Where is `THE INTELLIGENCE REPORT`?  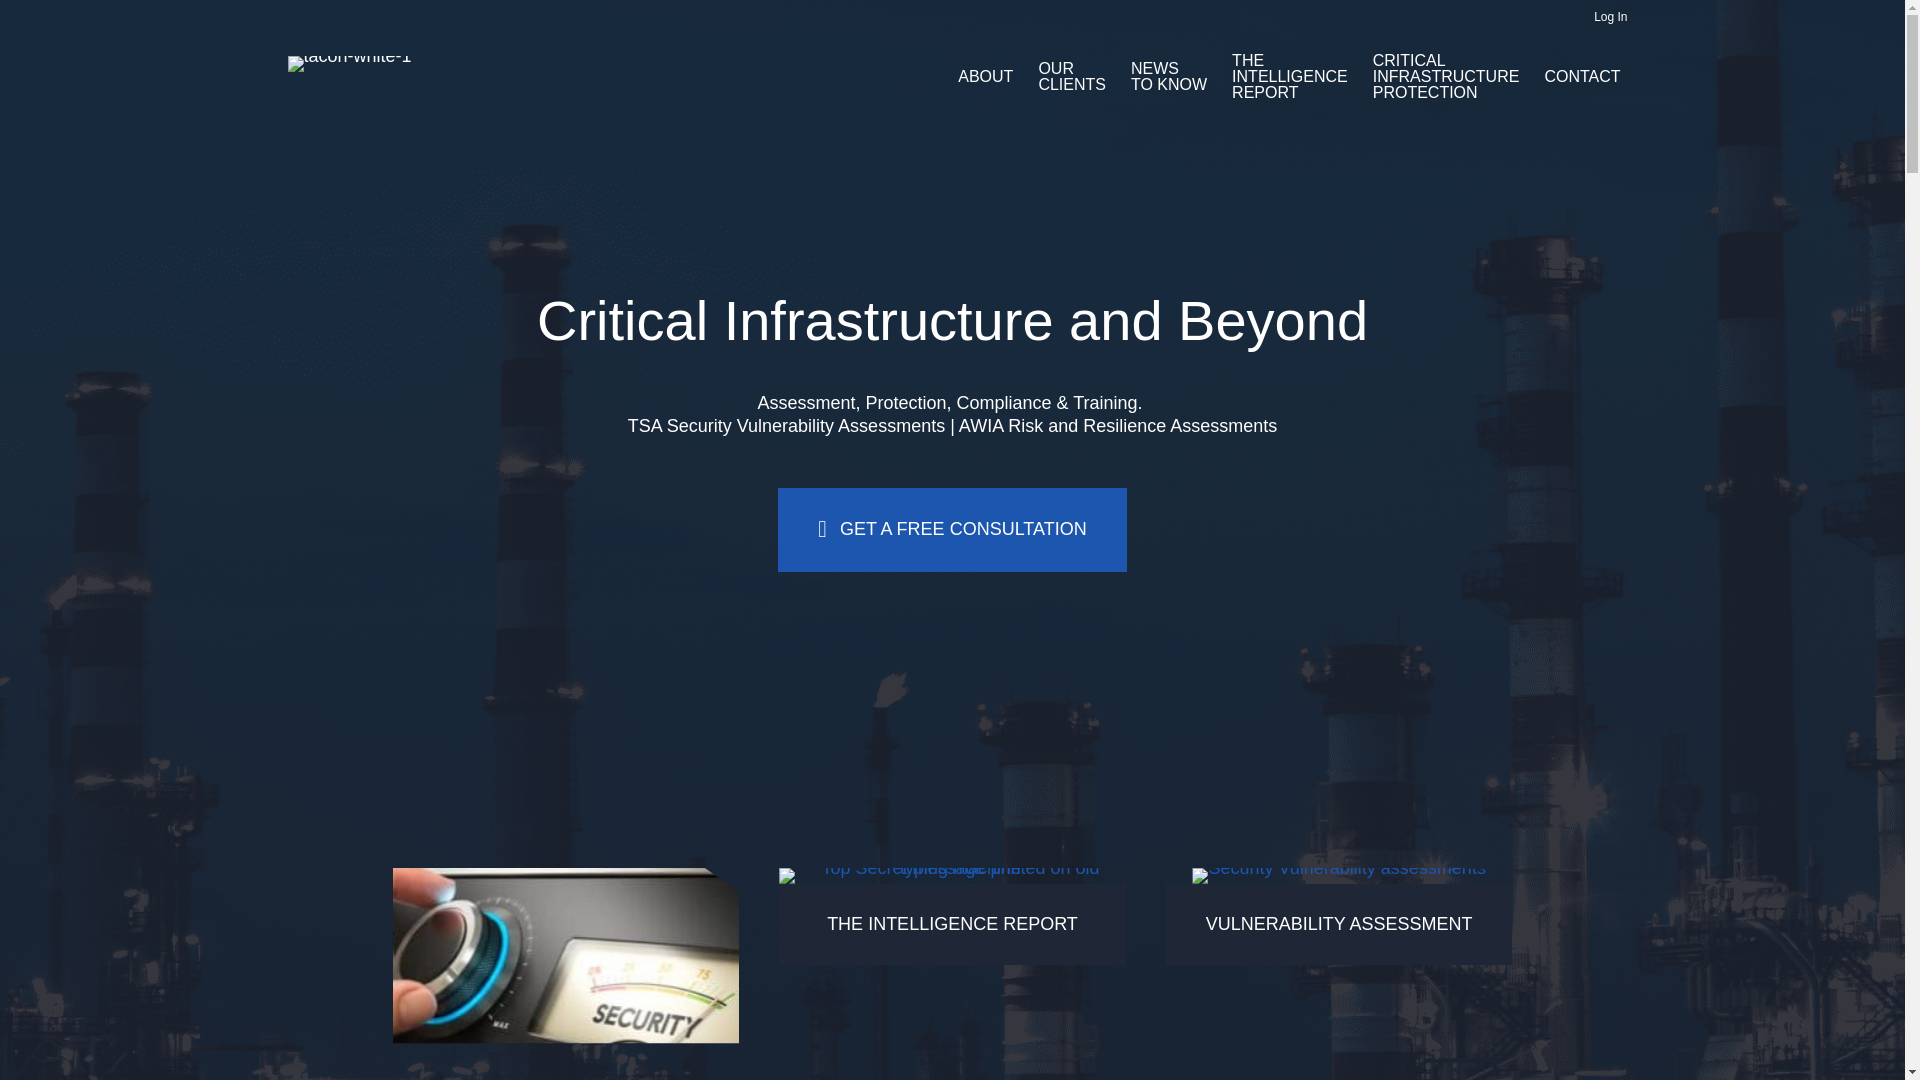
THE INTELLIGENCE REPORT is located at coordinates (952, 924).